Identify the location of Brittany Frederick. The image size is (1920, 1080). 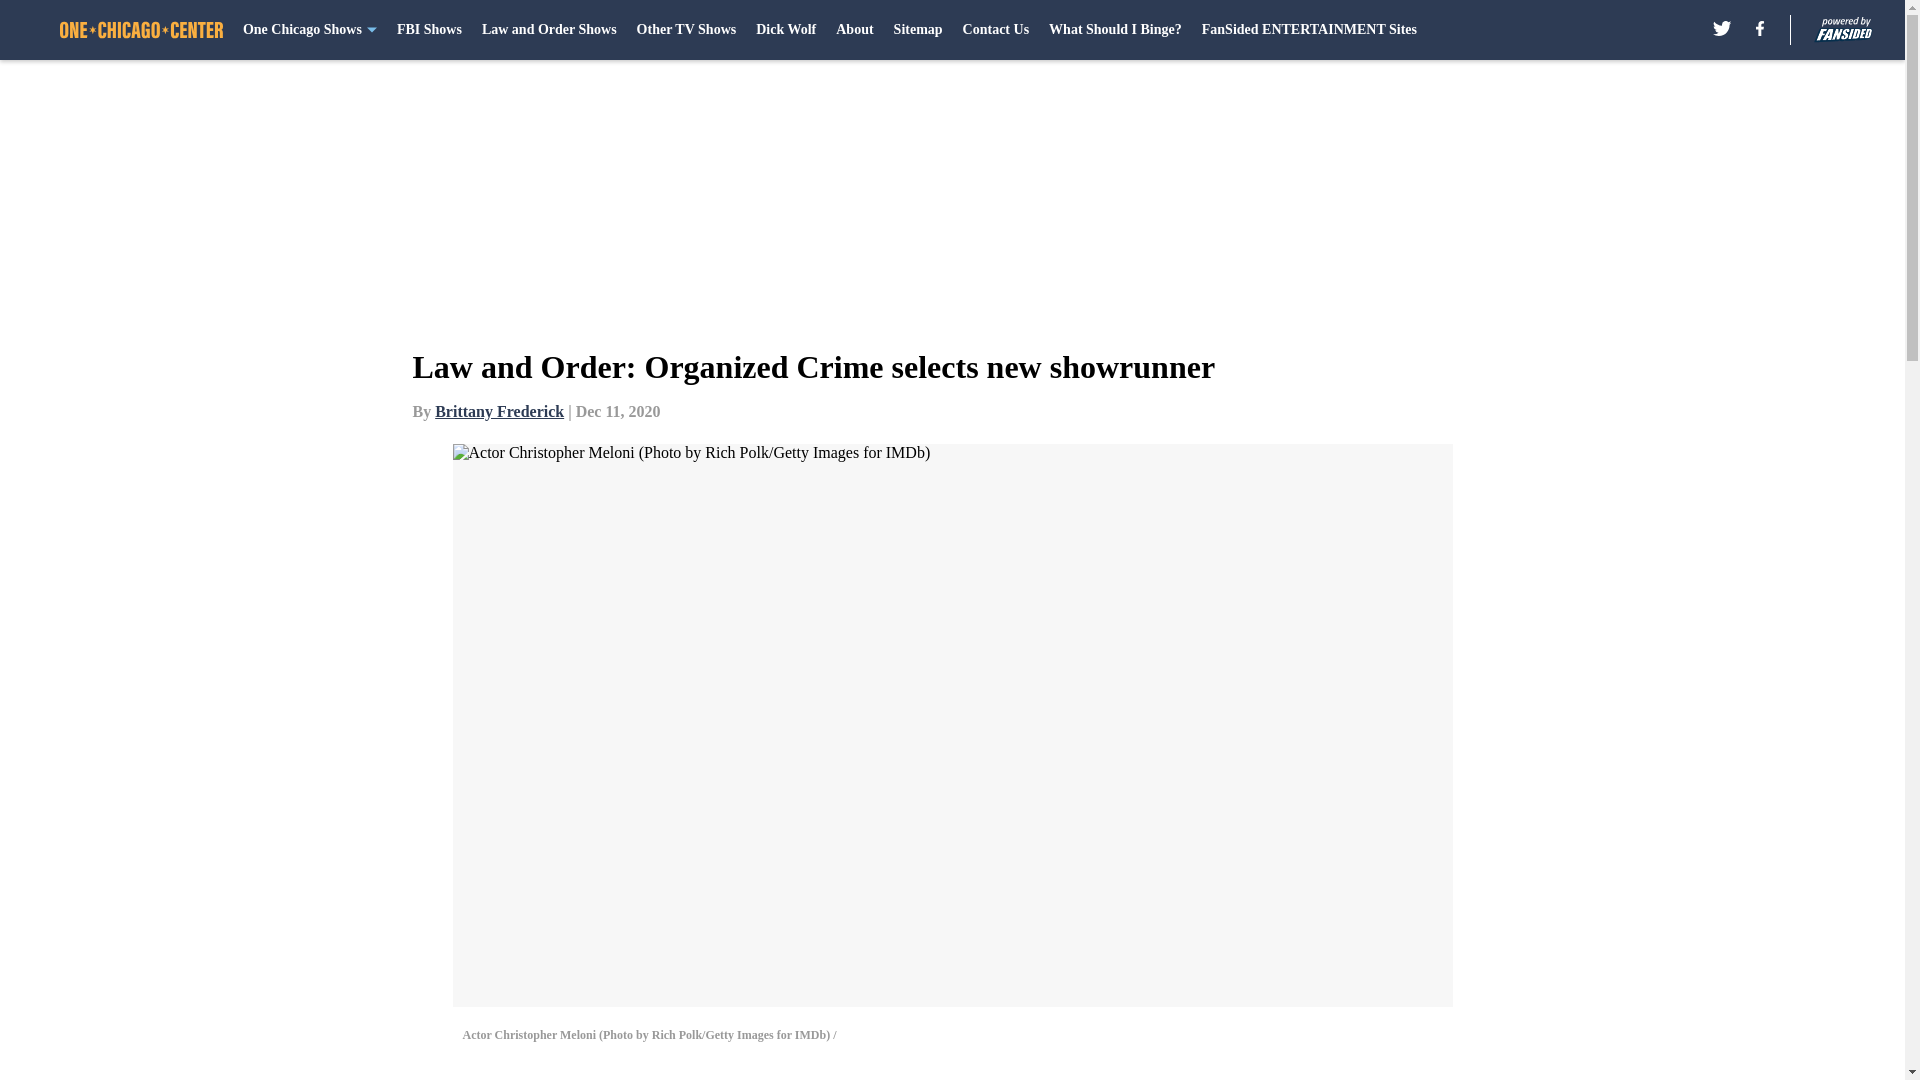
(500, 411).